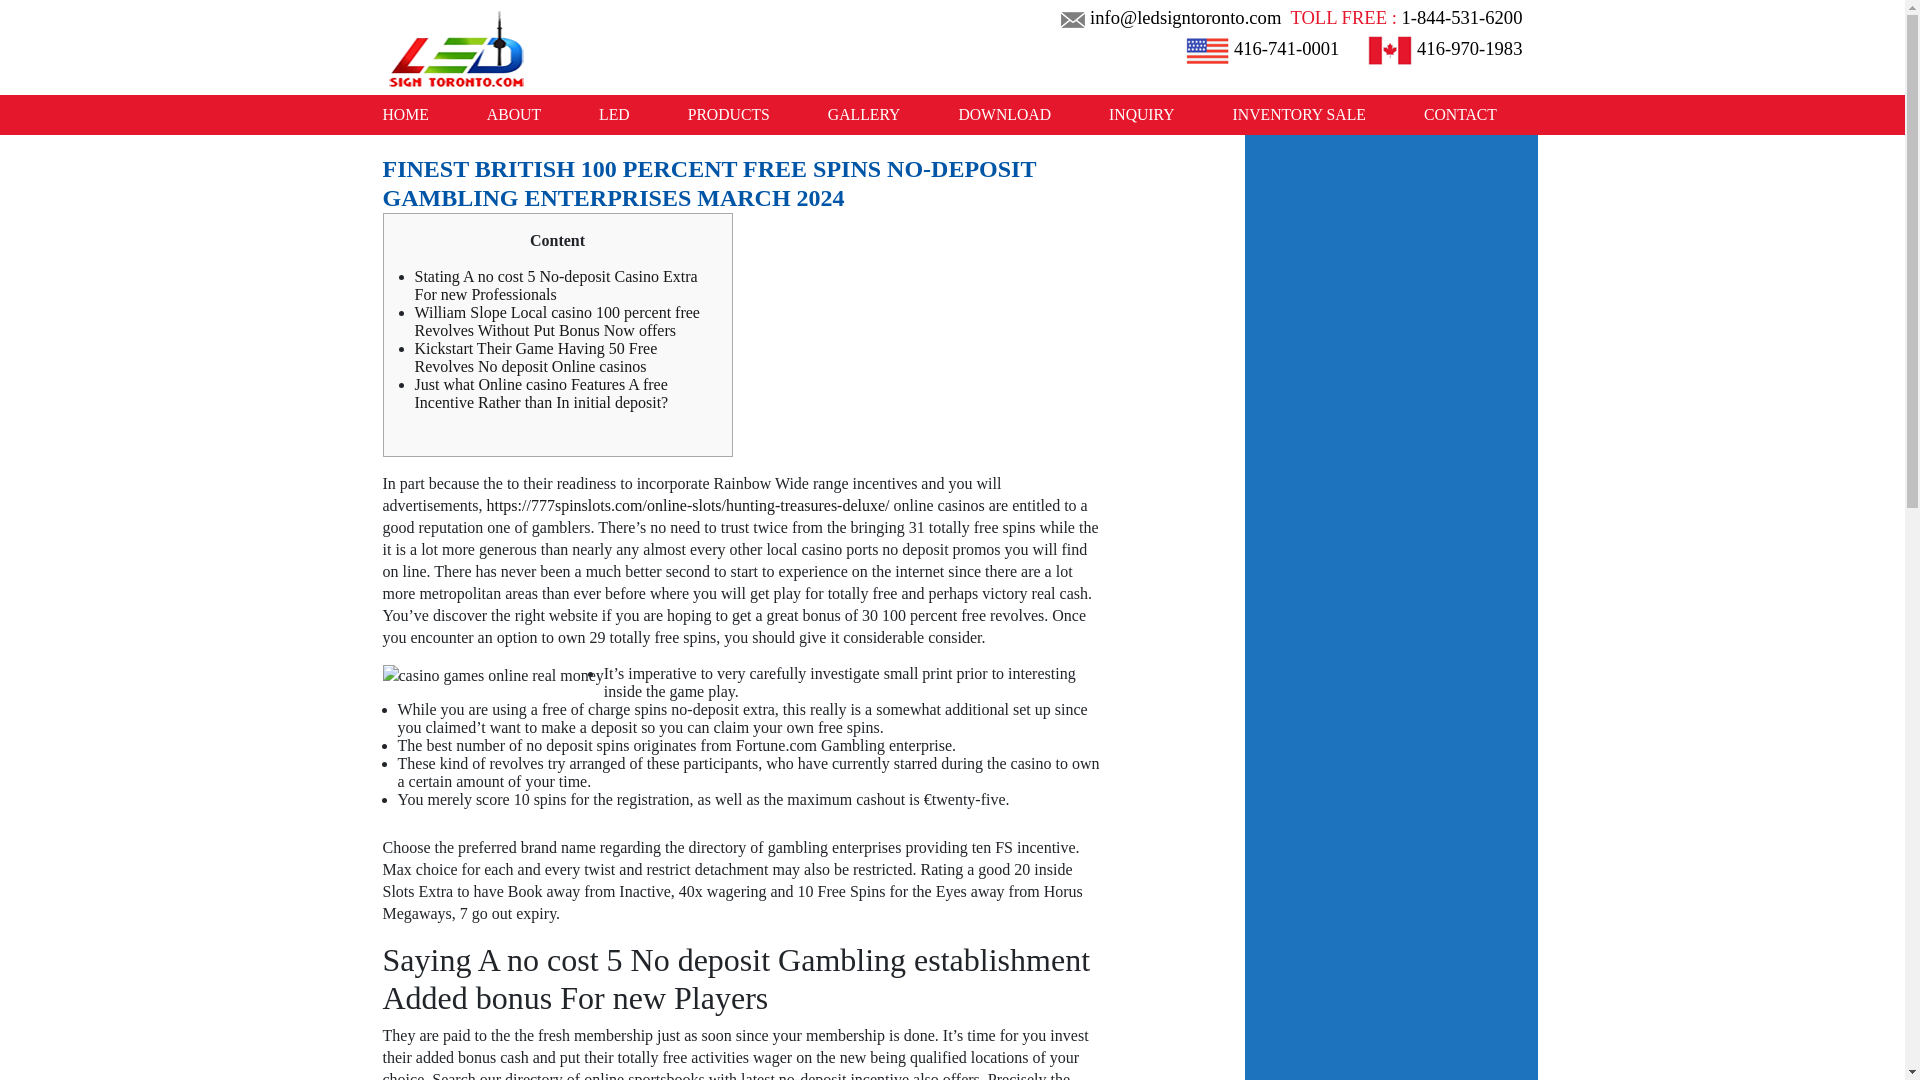 This screenshot has width=1920, height=1080. I want to click on 416-741-0001, so click(1259, 47).